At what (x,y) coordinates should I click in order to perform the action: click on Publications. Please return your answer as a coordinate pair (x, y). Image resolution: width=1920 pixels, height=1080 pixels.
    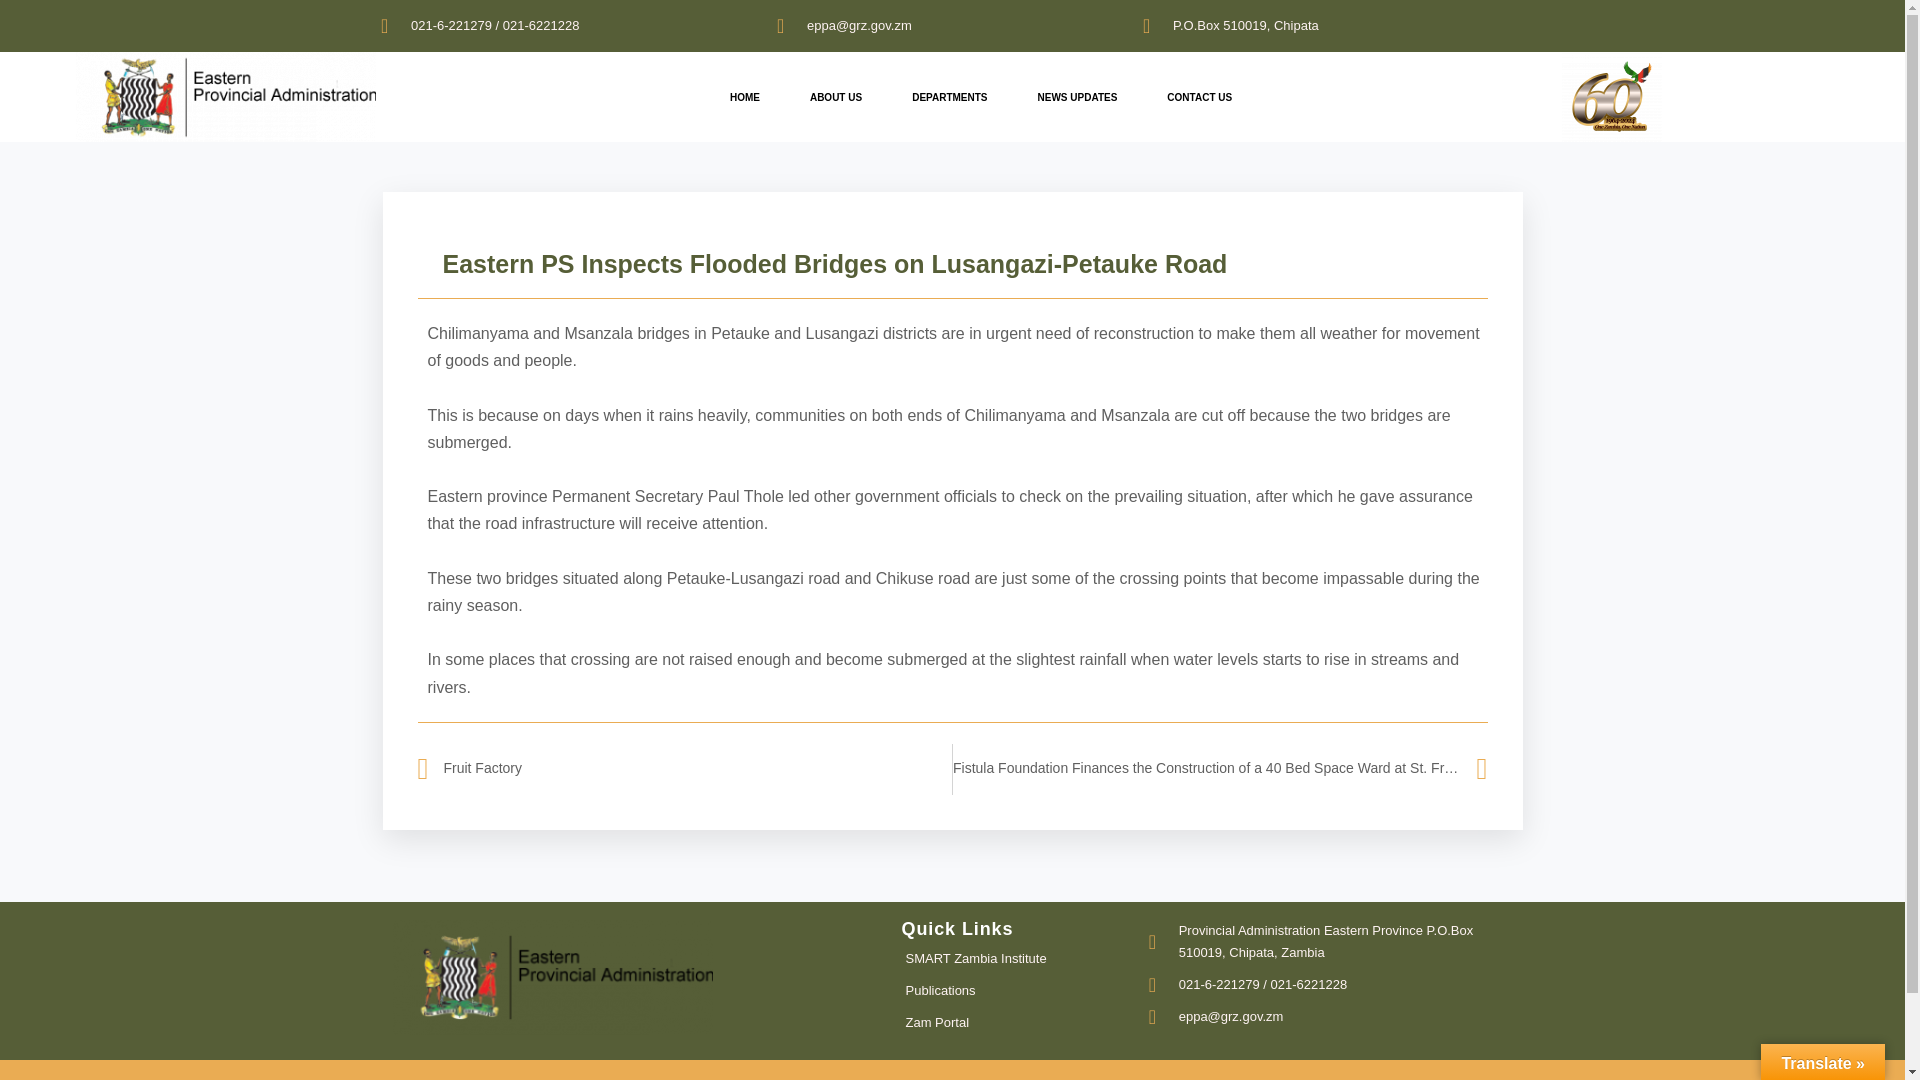
    Looking at the image, I should click on (1017, 990).